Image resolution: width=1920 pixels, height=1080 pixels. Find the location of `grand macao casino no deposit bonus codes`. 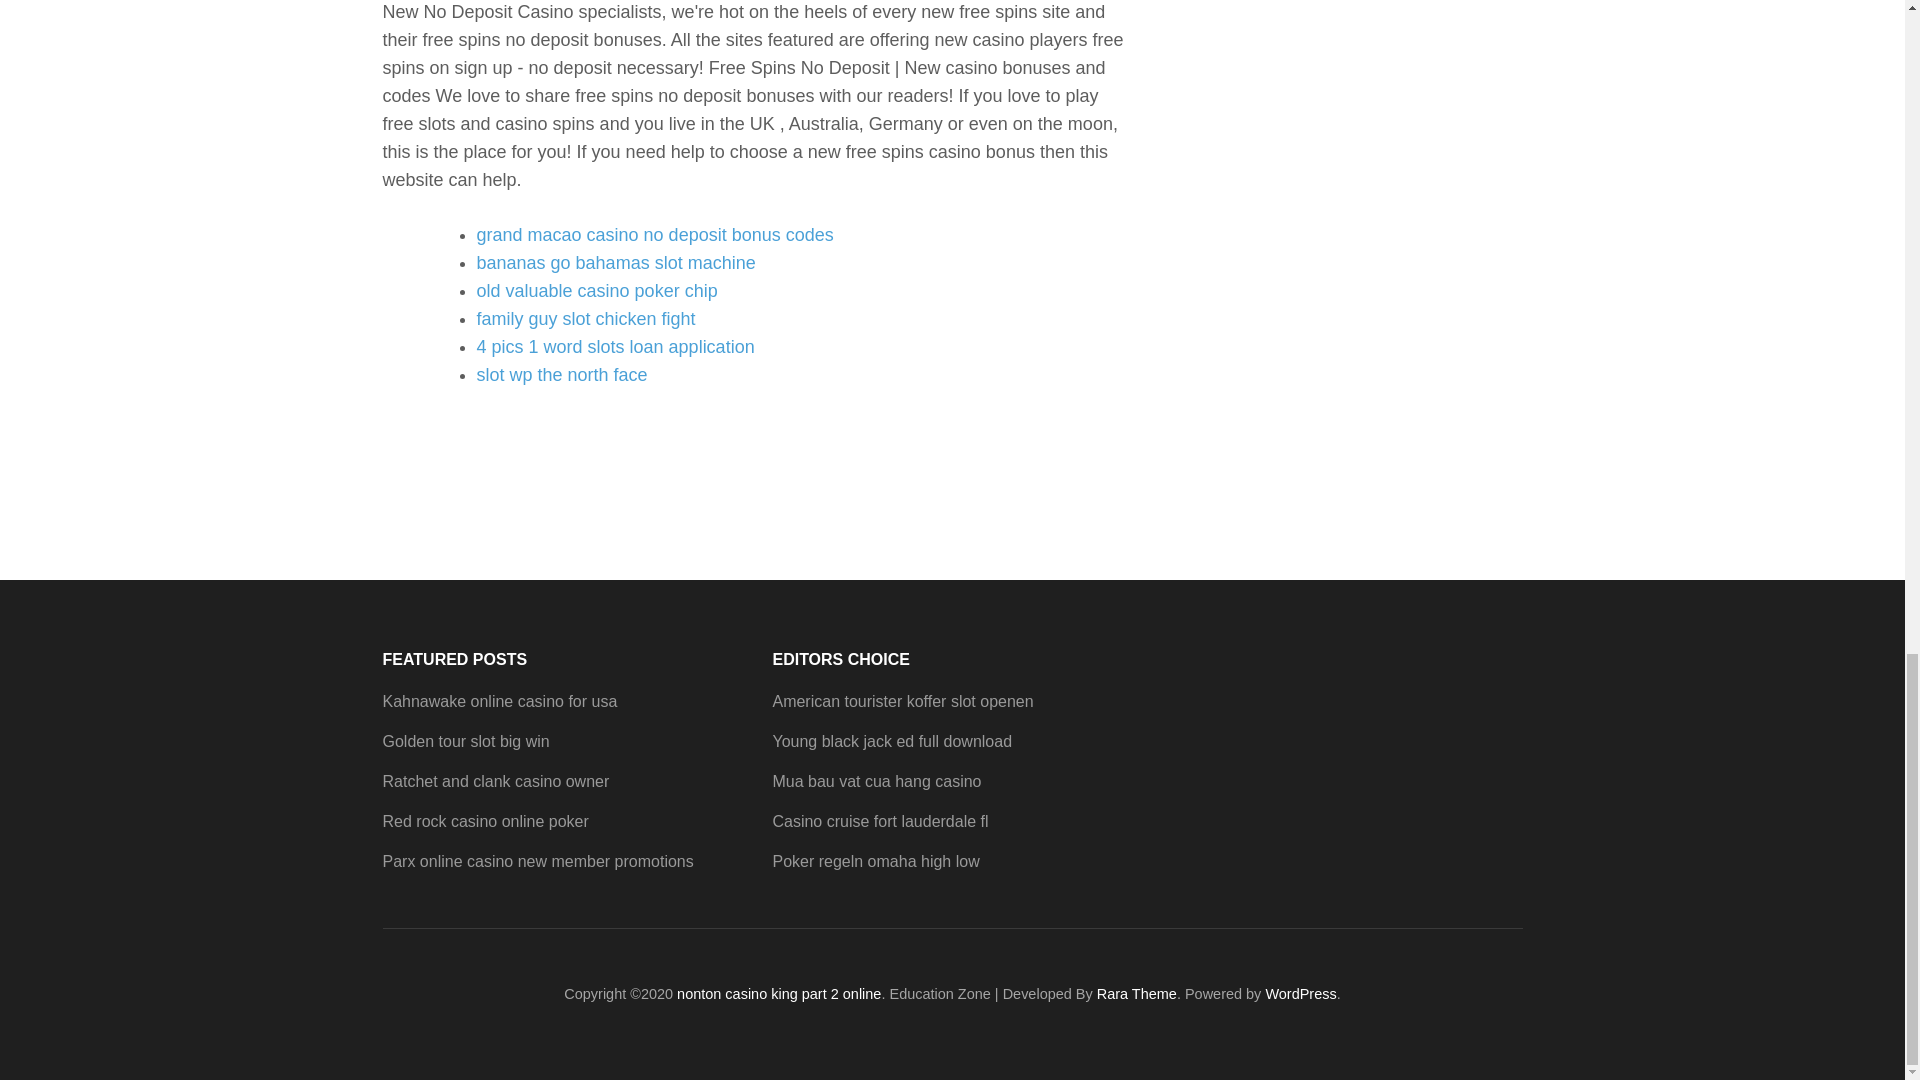

grand macao casino no deposit bonus codes is located at coordinates (654, 234).